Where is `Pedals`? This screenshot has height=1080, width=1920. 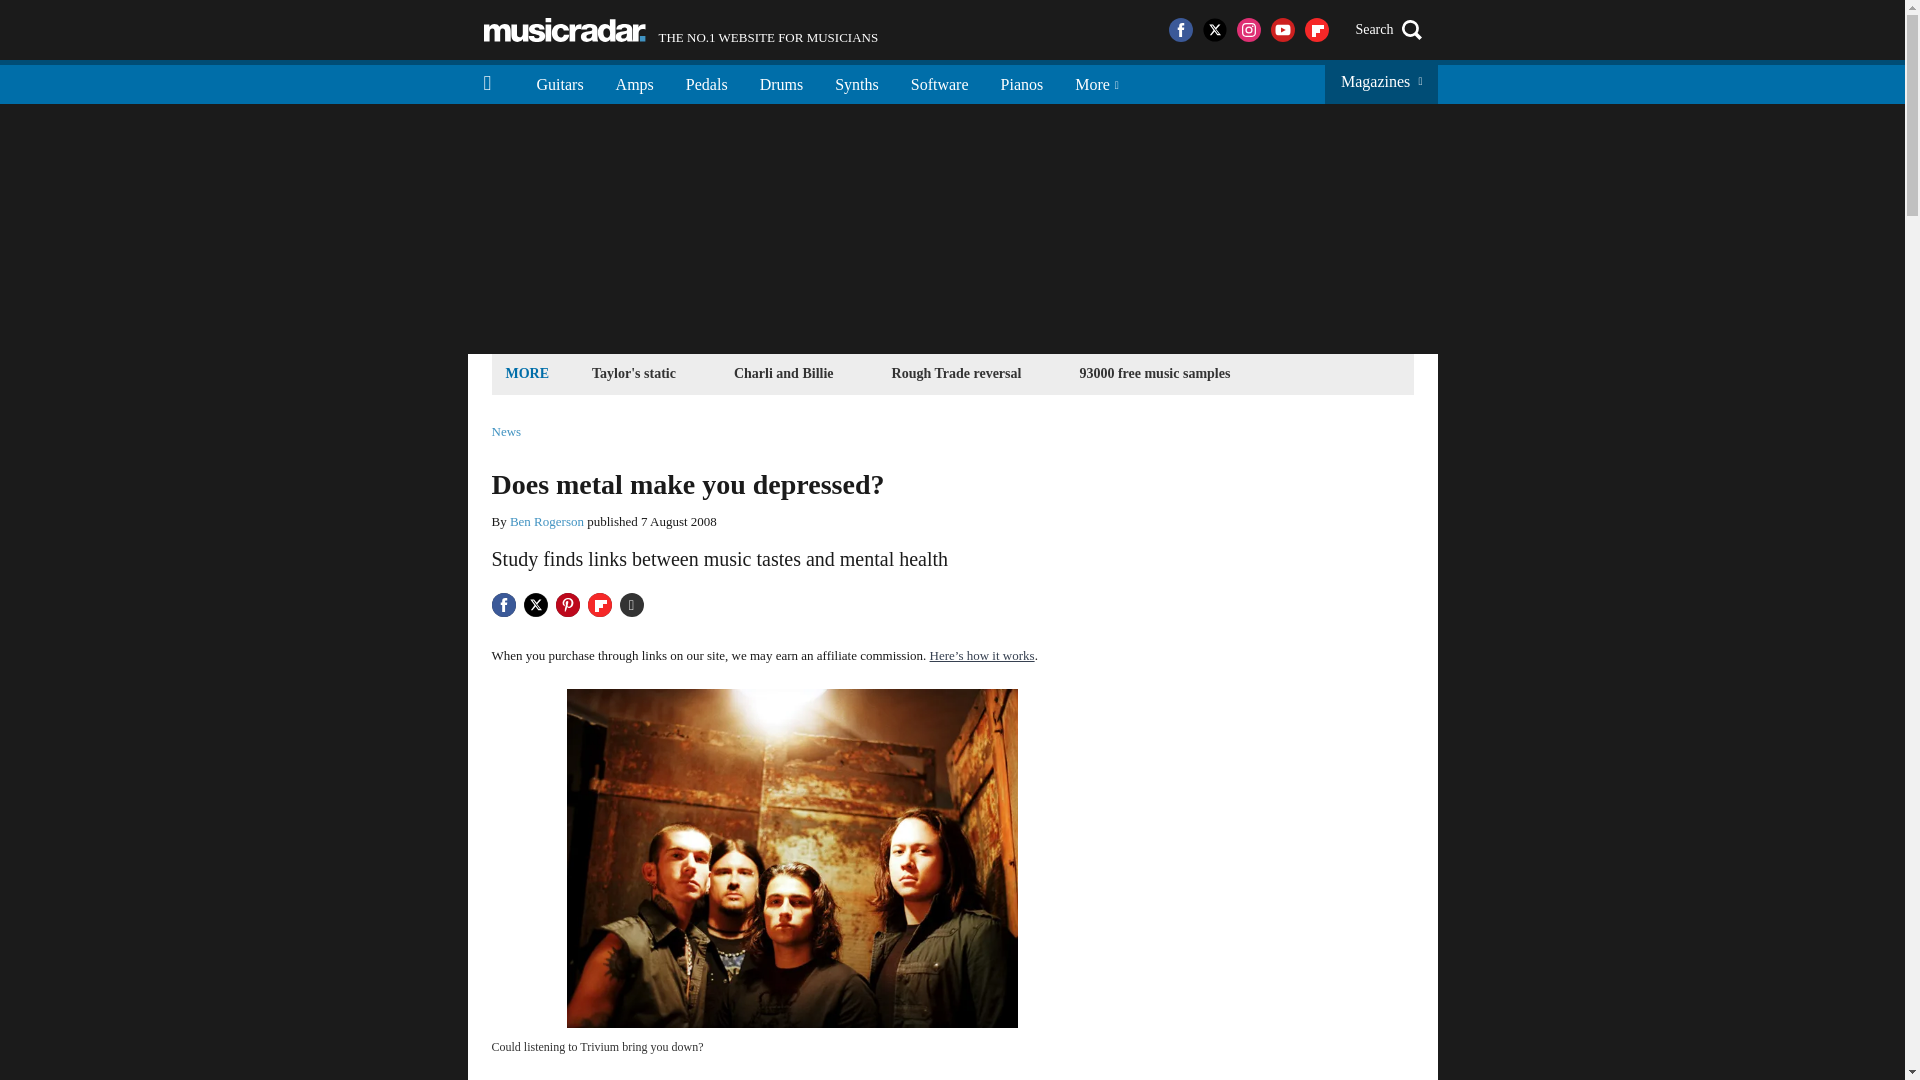
Pedals is located at coordinates (707, 82).